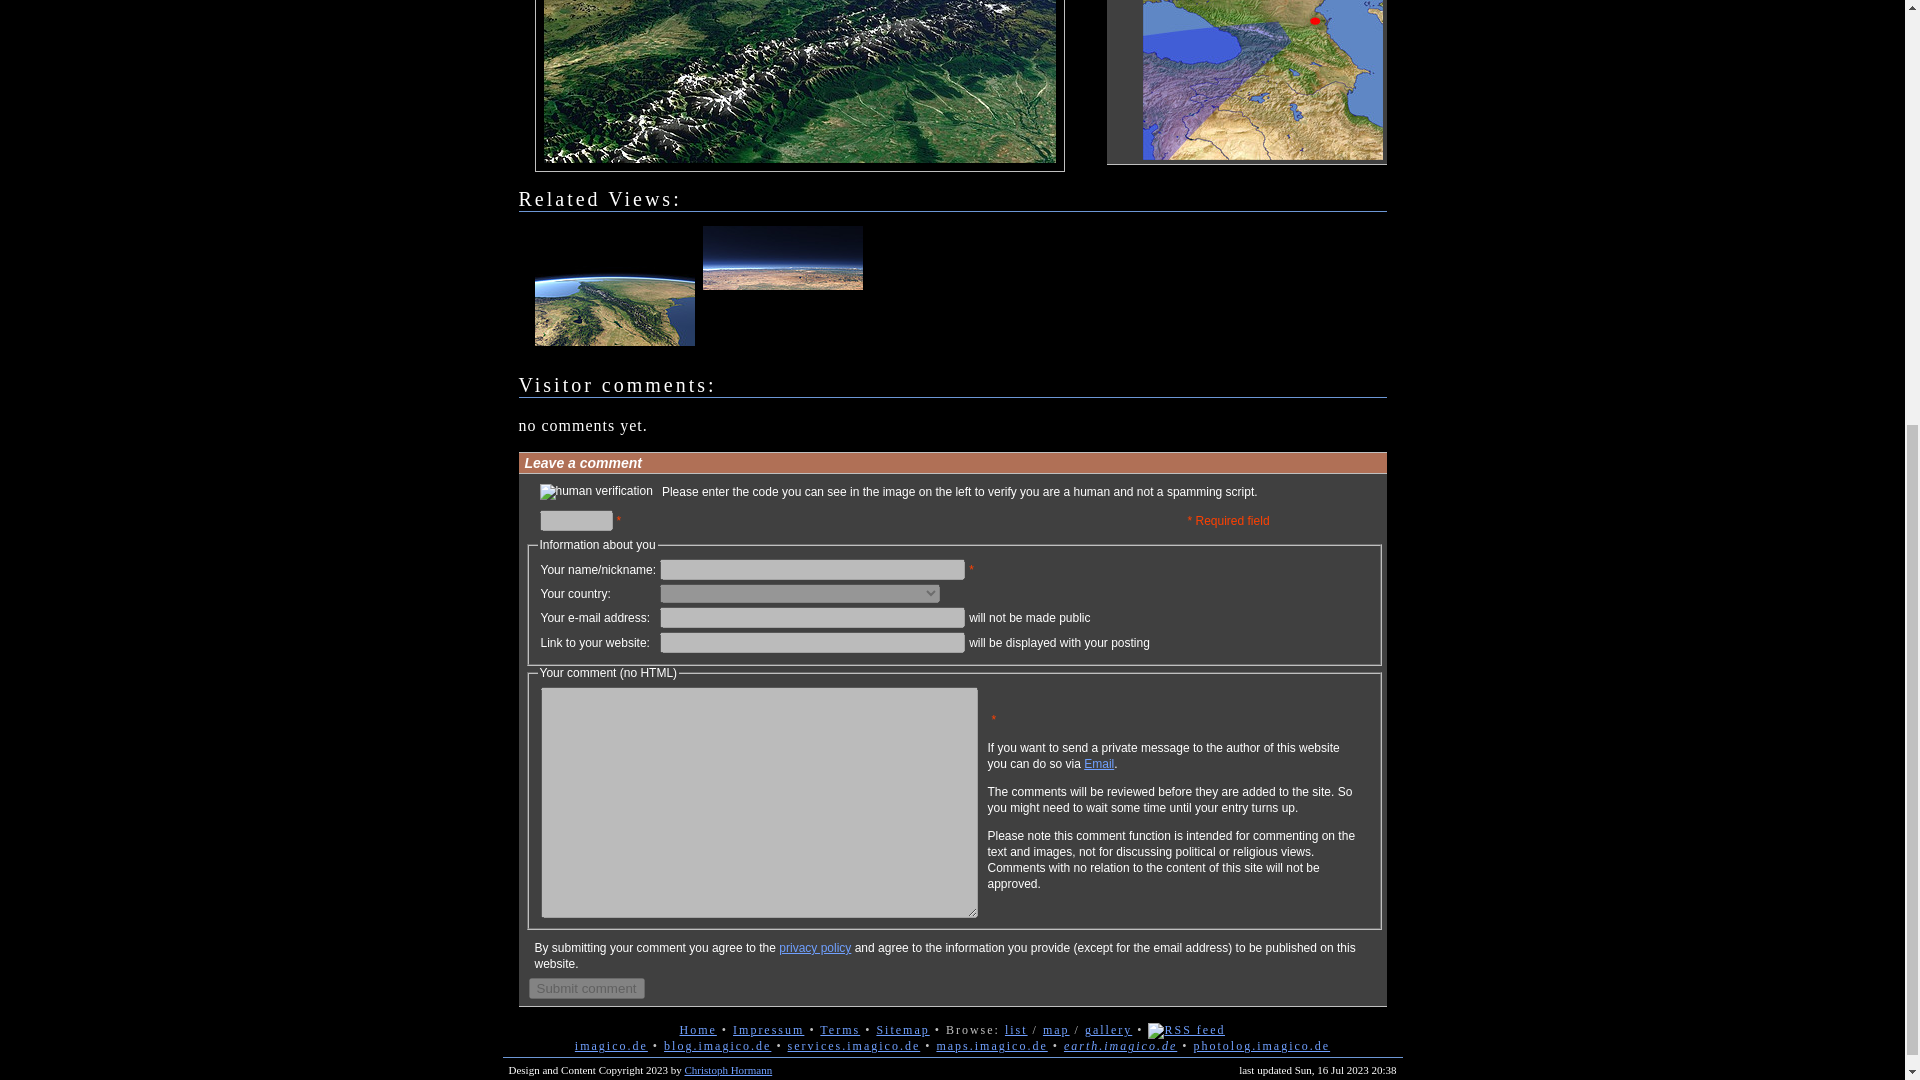 This screenshot has height=1080, width=1920. I want to click on Home, so click(698, 1029).